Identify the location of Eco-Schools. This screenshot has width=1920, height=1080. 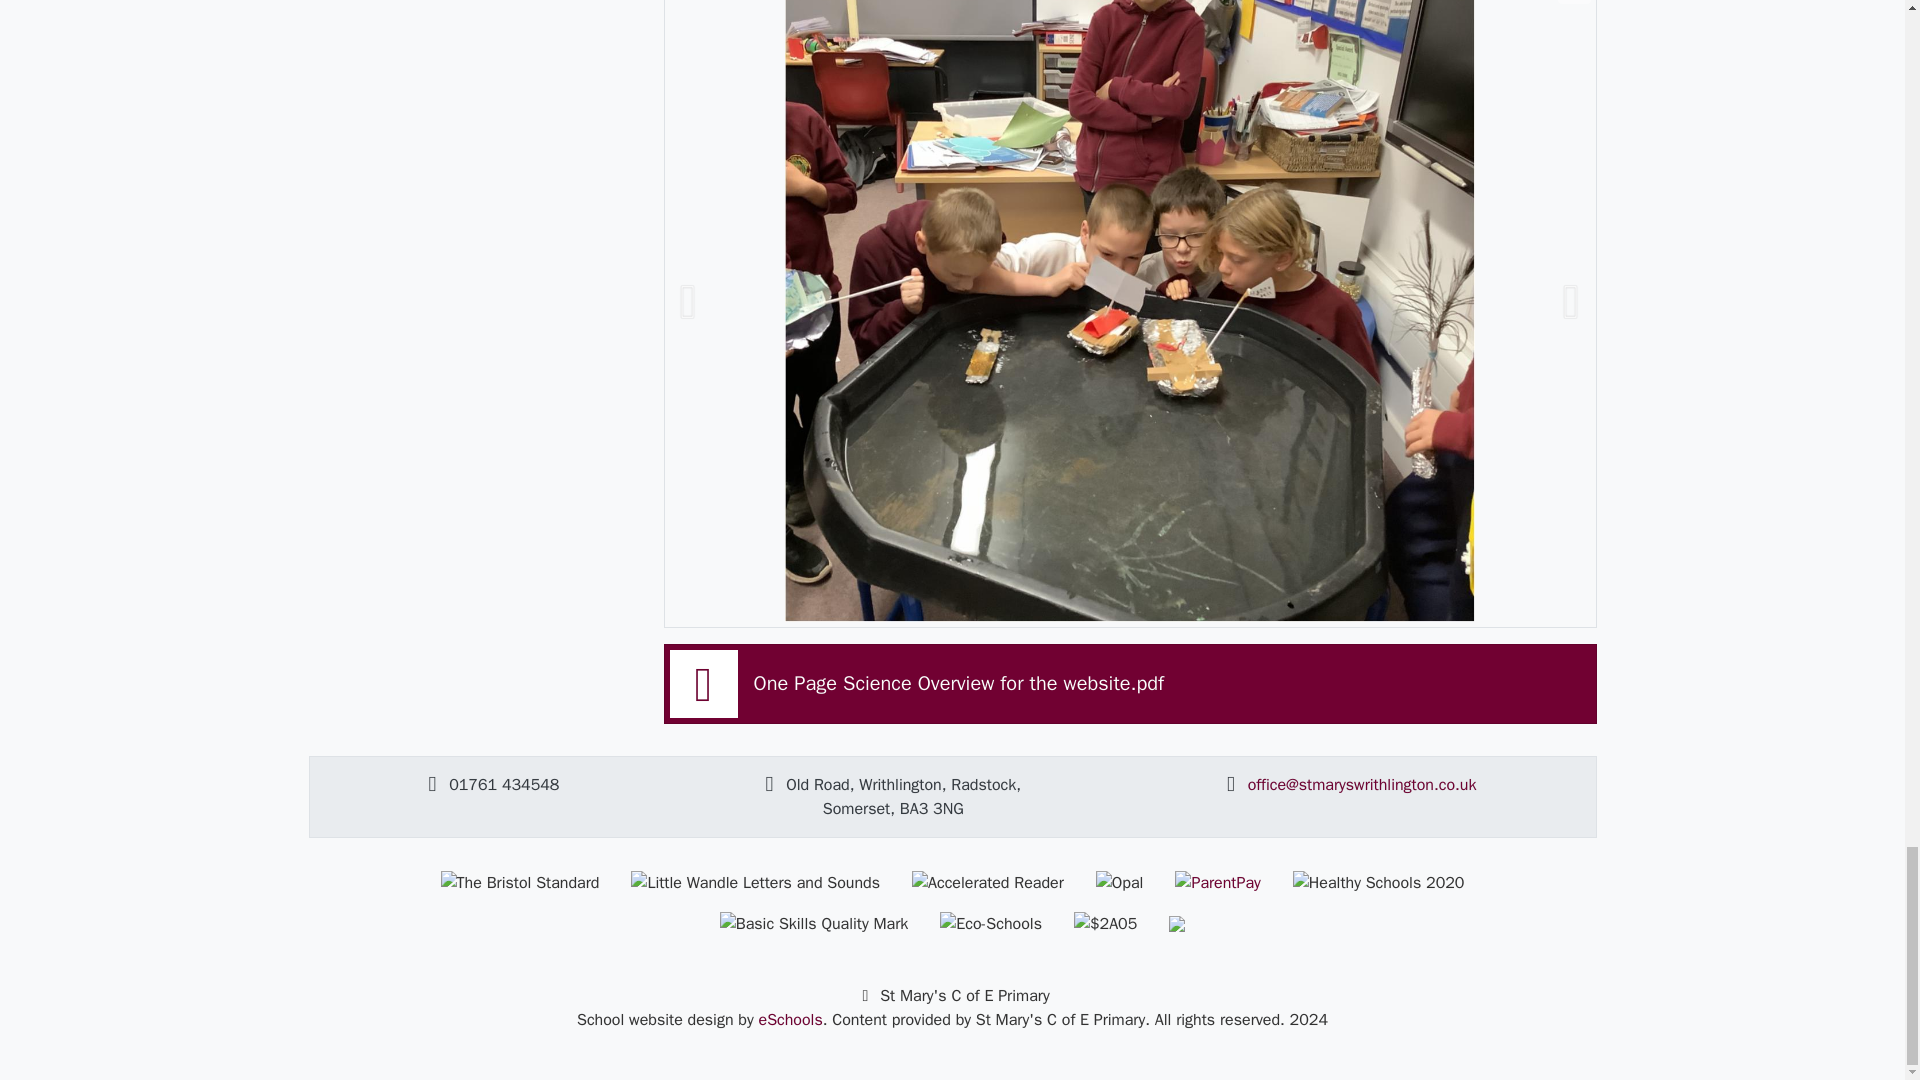
(991, 924).